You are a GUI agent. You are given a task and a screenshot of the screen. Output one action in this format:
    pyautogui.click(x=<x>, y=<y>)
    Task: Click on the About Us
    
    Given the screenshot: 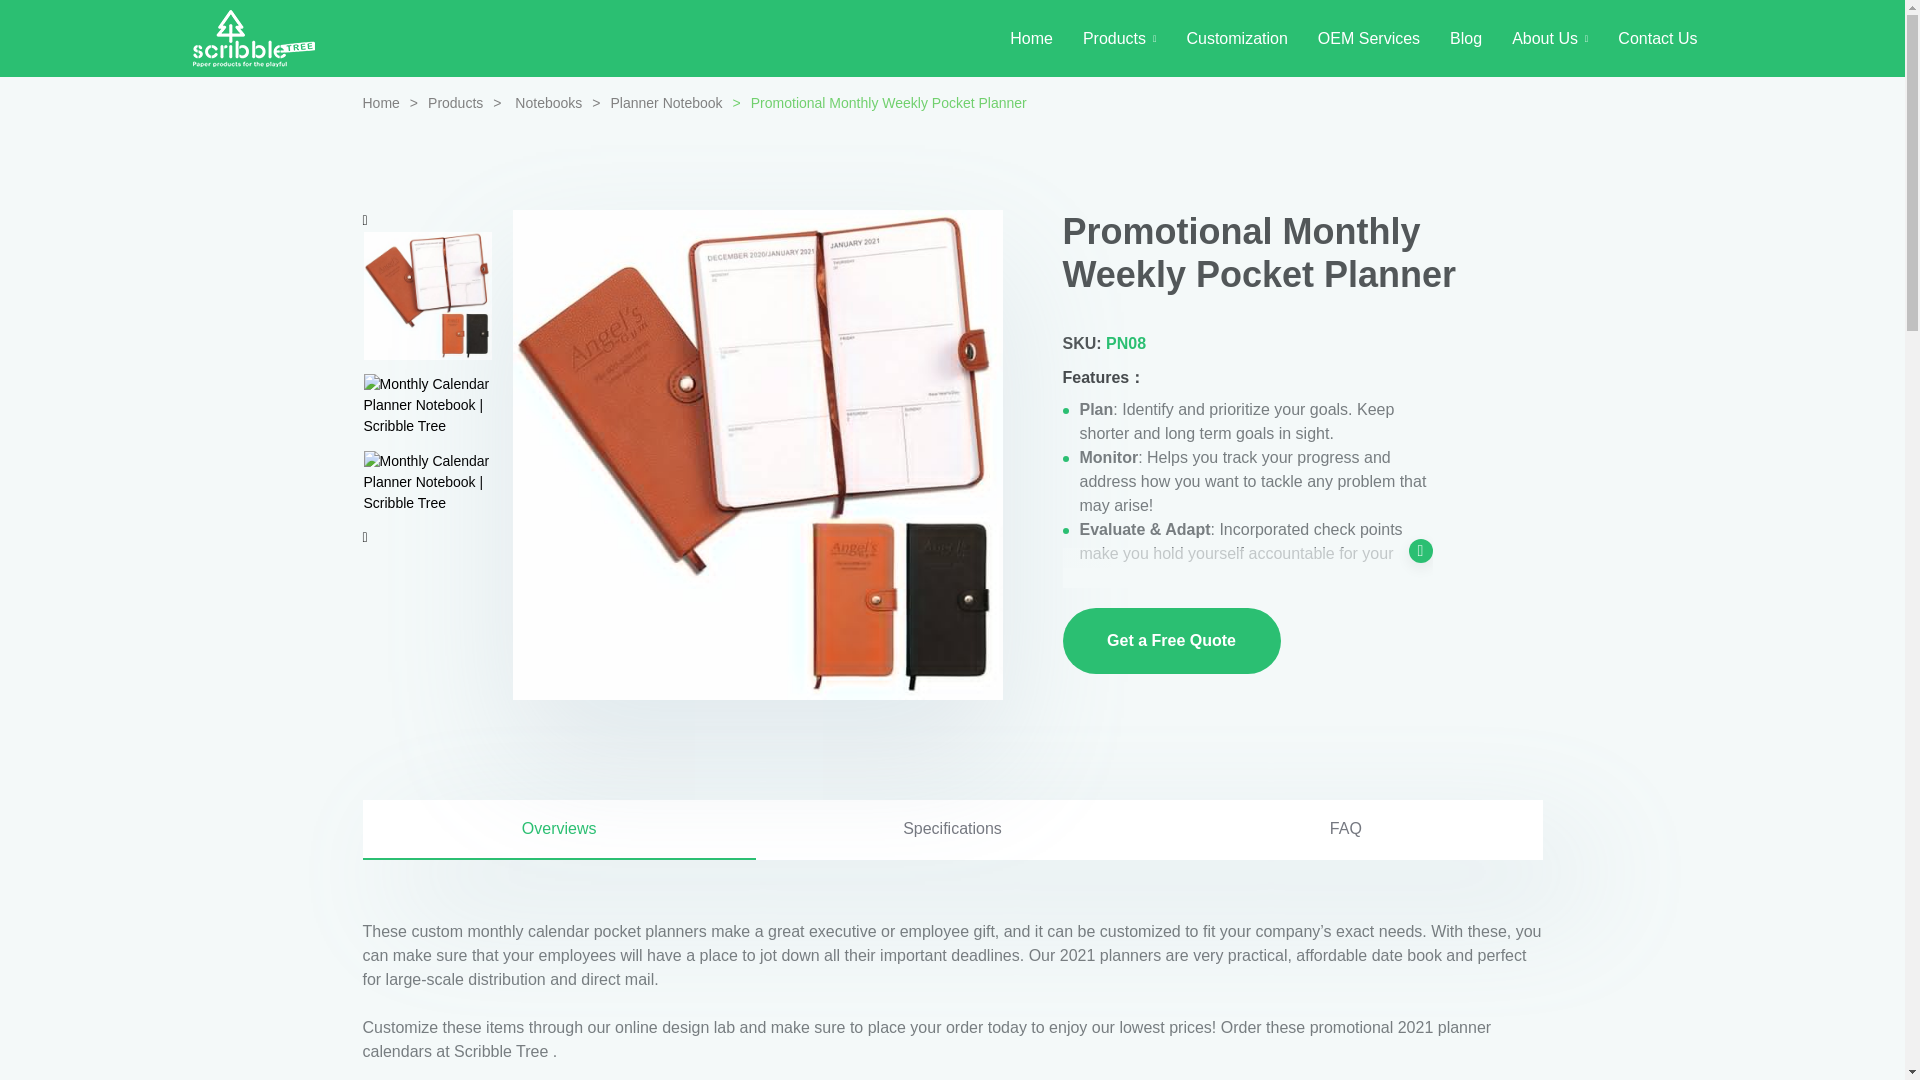 What is the action you would take?
    pyautogui.click(x=1550, y=38)
    